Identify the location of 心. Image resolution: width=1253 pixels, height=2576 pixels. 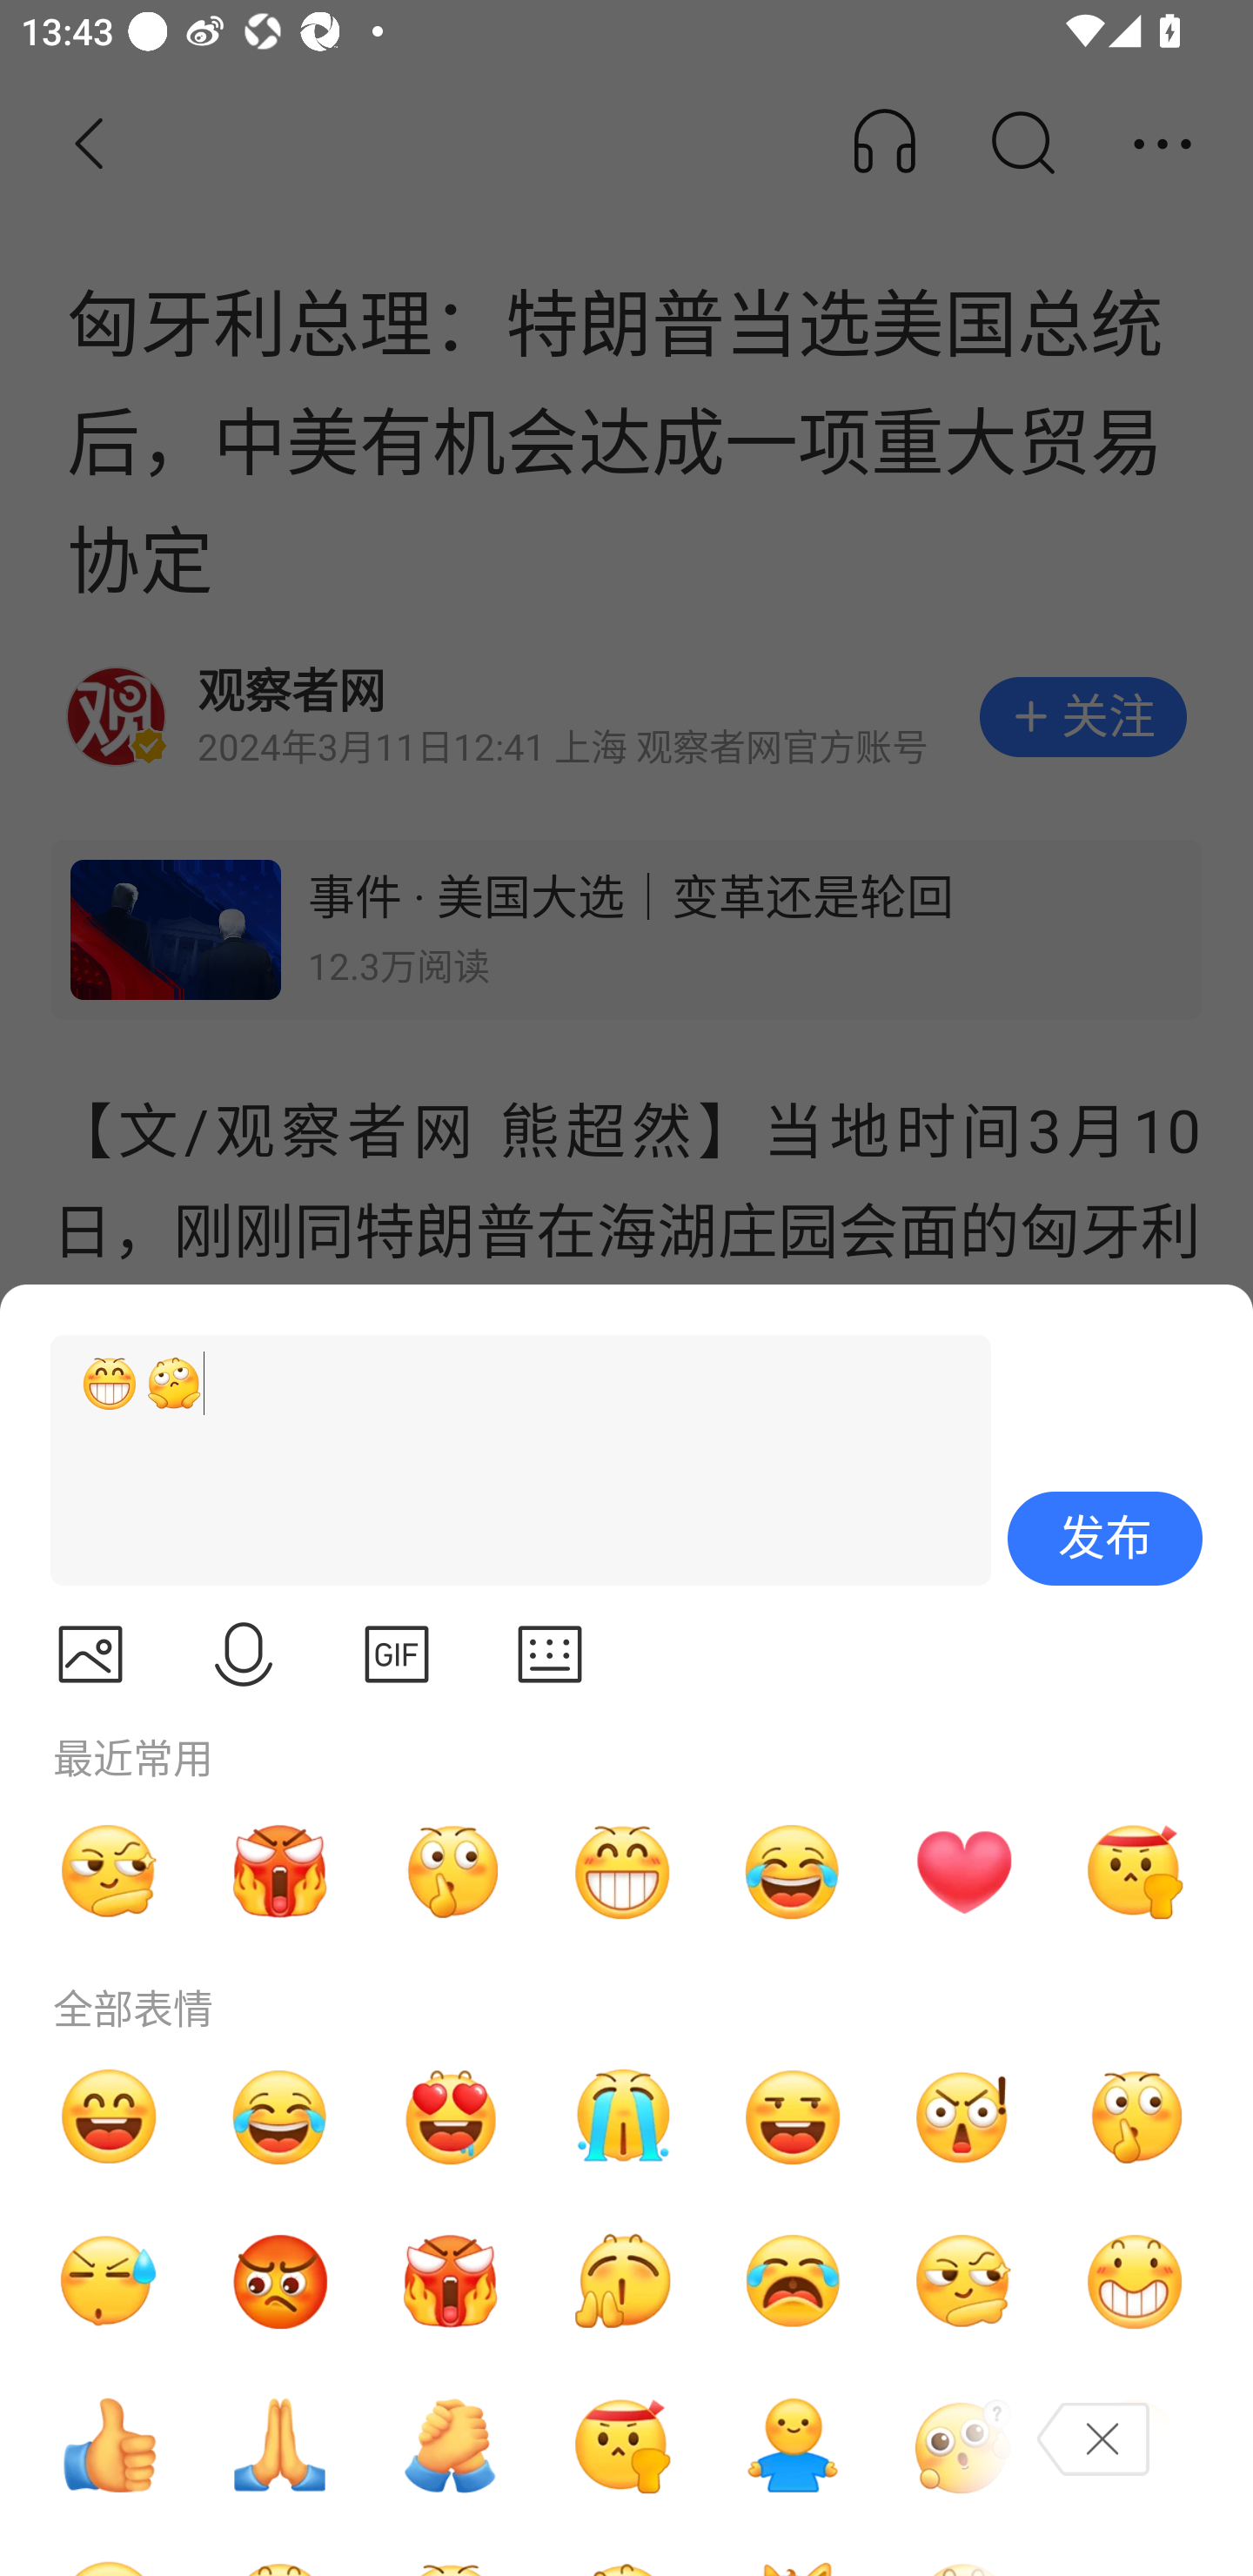
(963, 1871).